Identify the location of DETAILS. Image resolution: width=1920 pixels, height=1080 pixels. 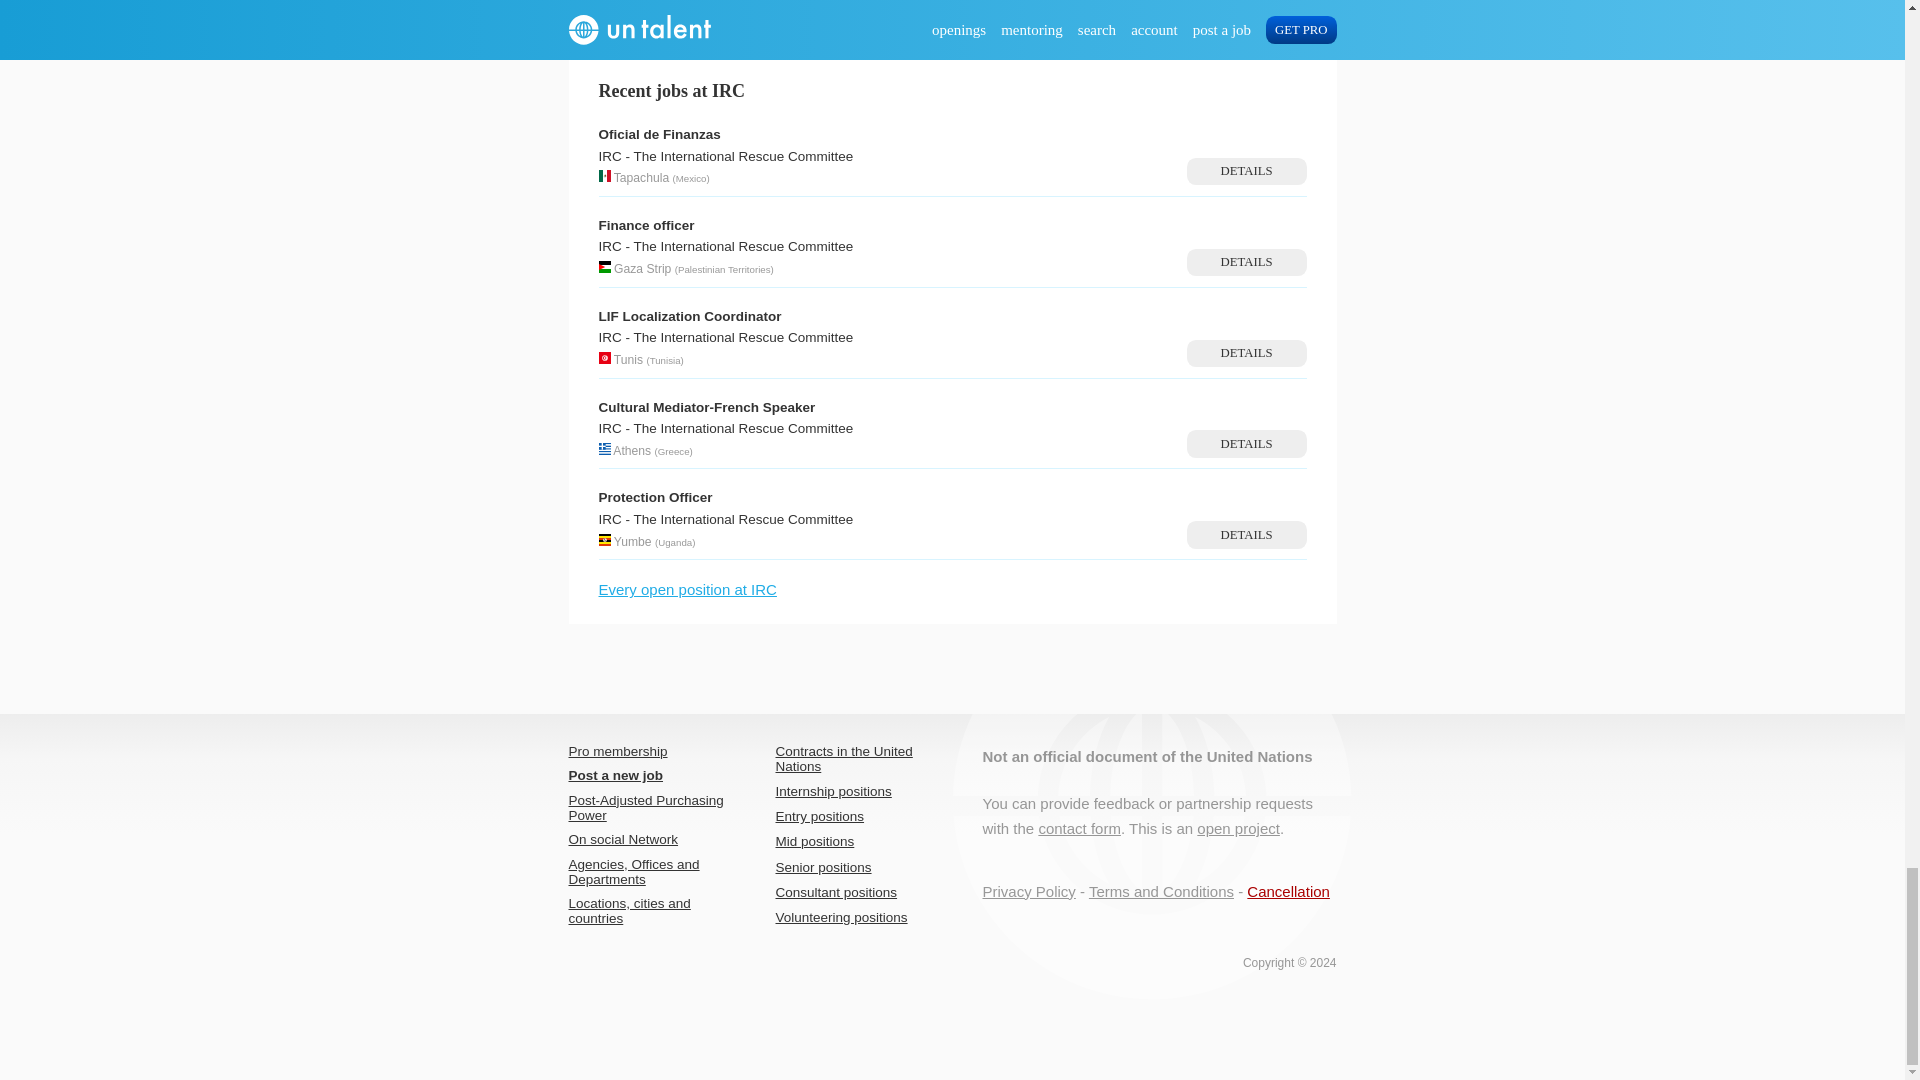
(1246, 262).